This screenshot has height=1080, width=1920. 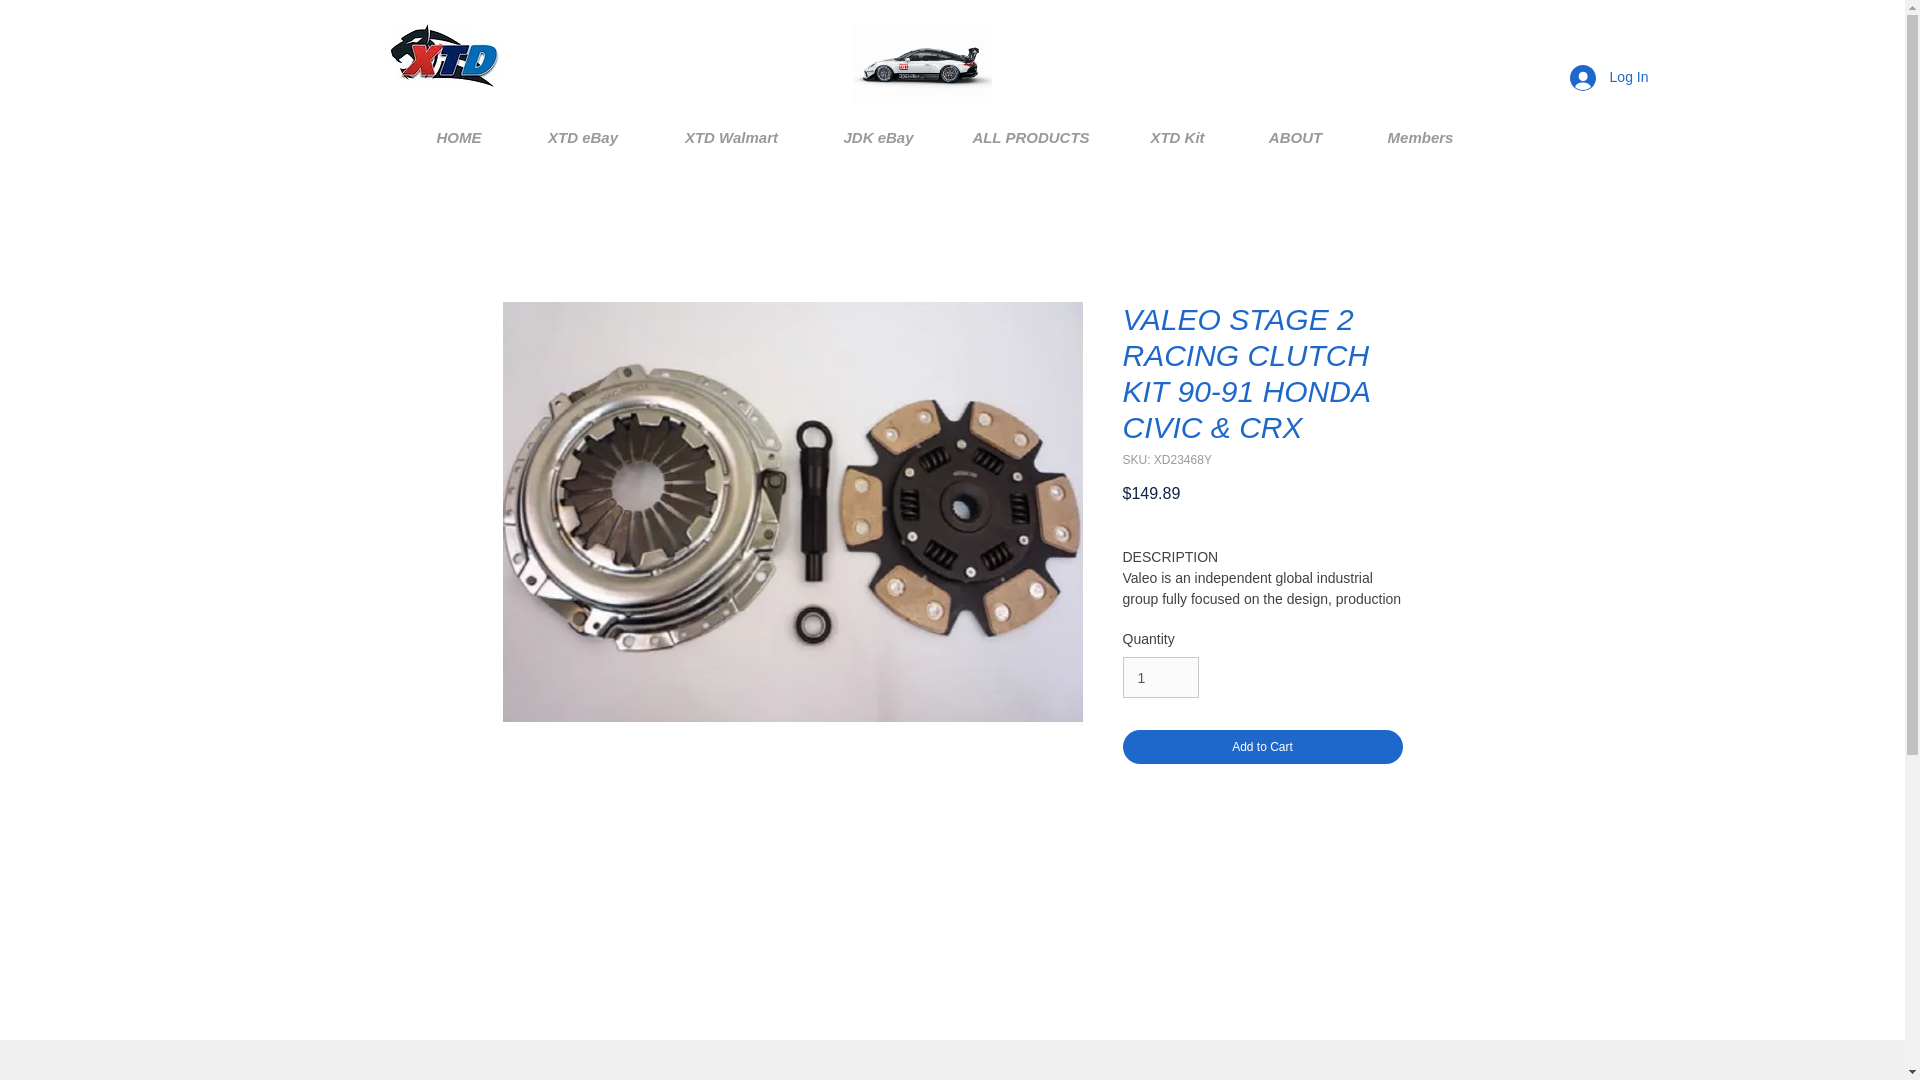 What do you see at coordinates (1160, 676) in the screenshot?
I see `1` at bounding box center [1160, 676].